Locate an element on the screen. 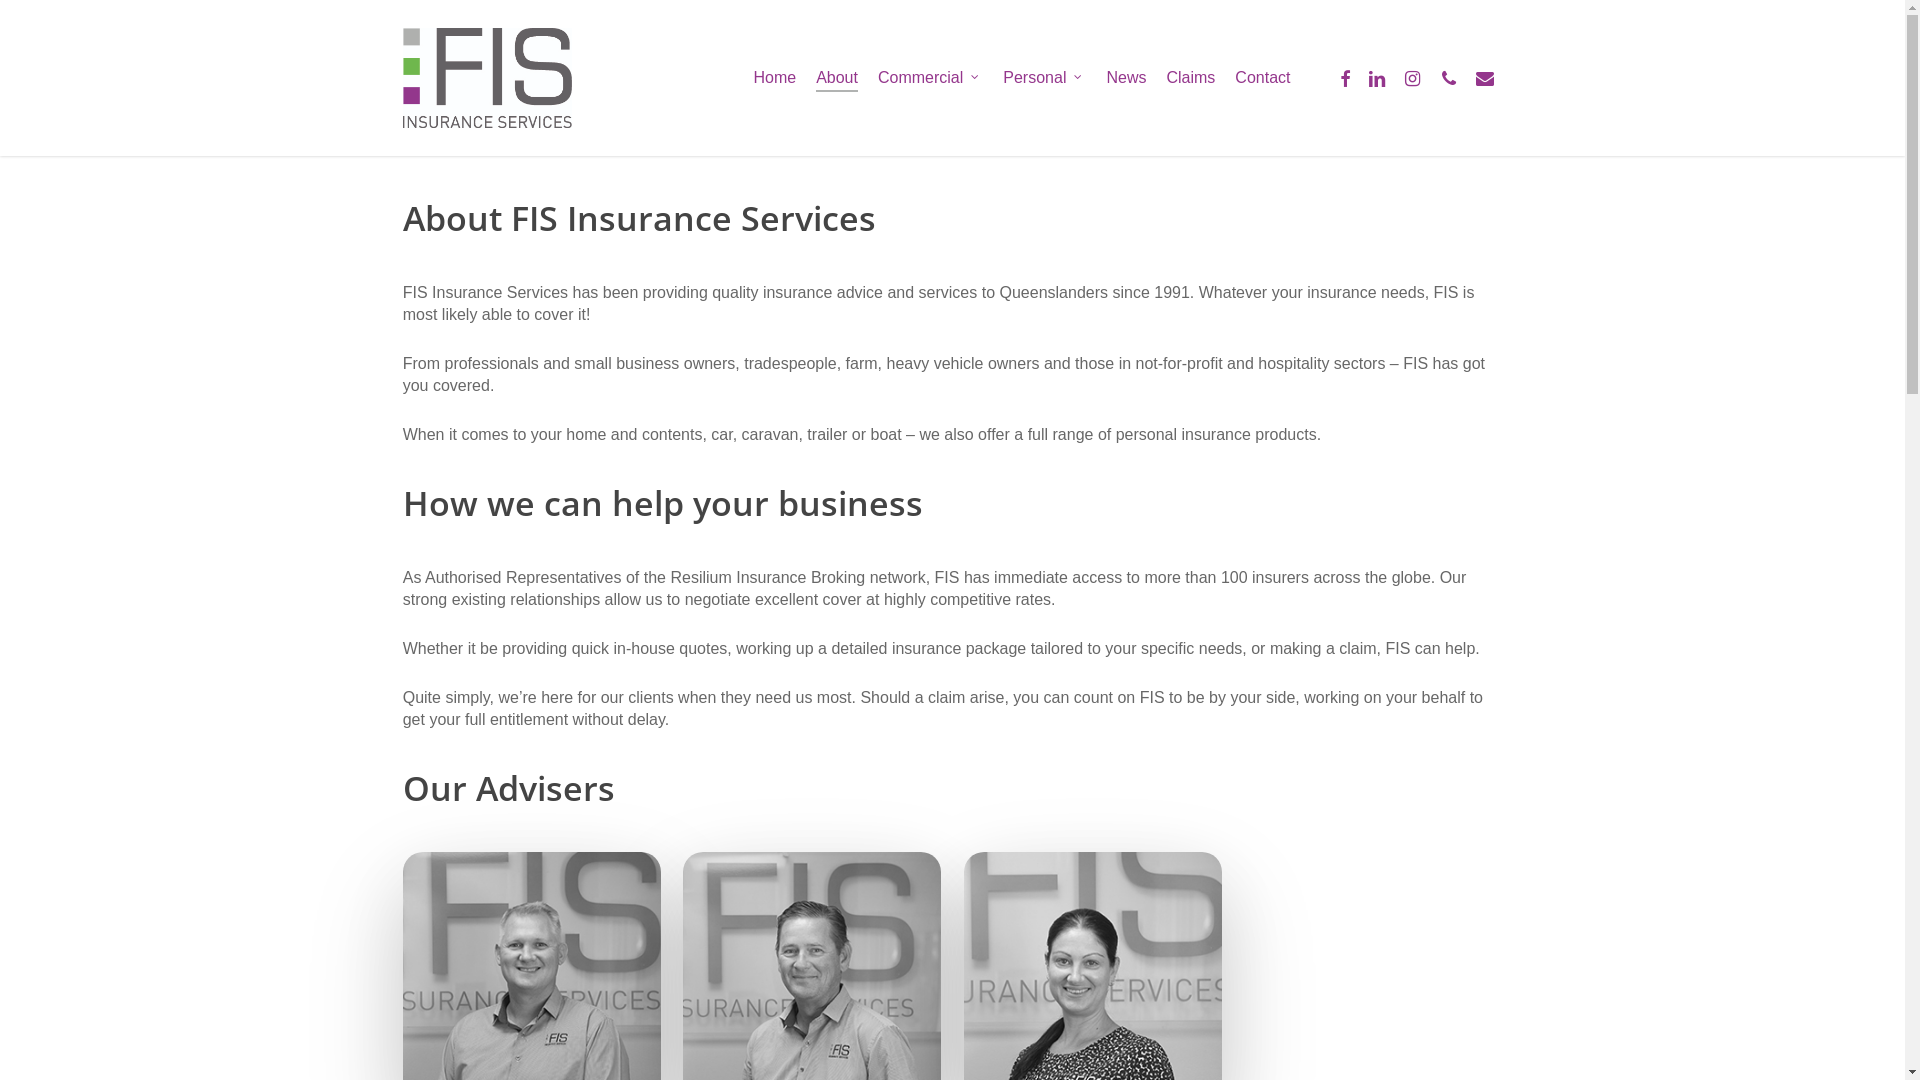  News is located at coordinates (1126, 78).